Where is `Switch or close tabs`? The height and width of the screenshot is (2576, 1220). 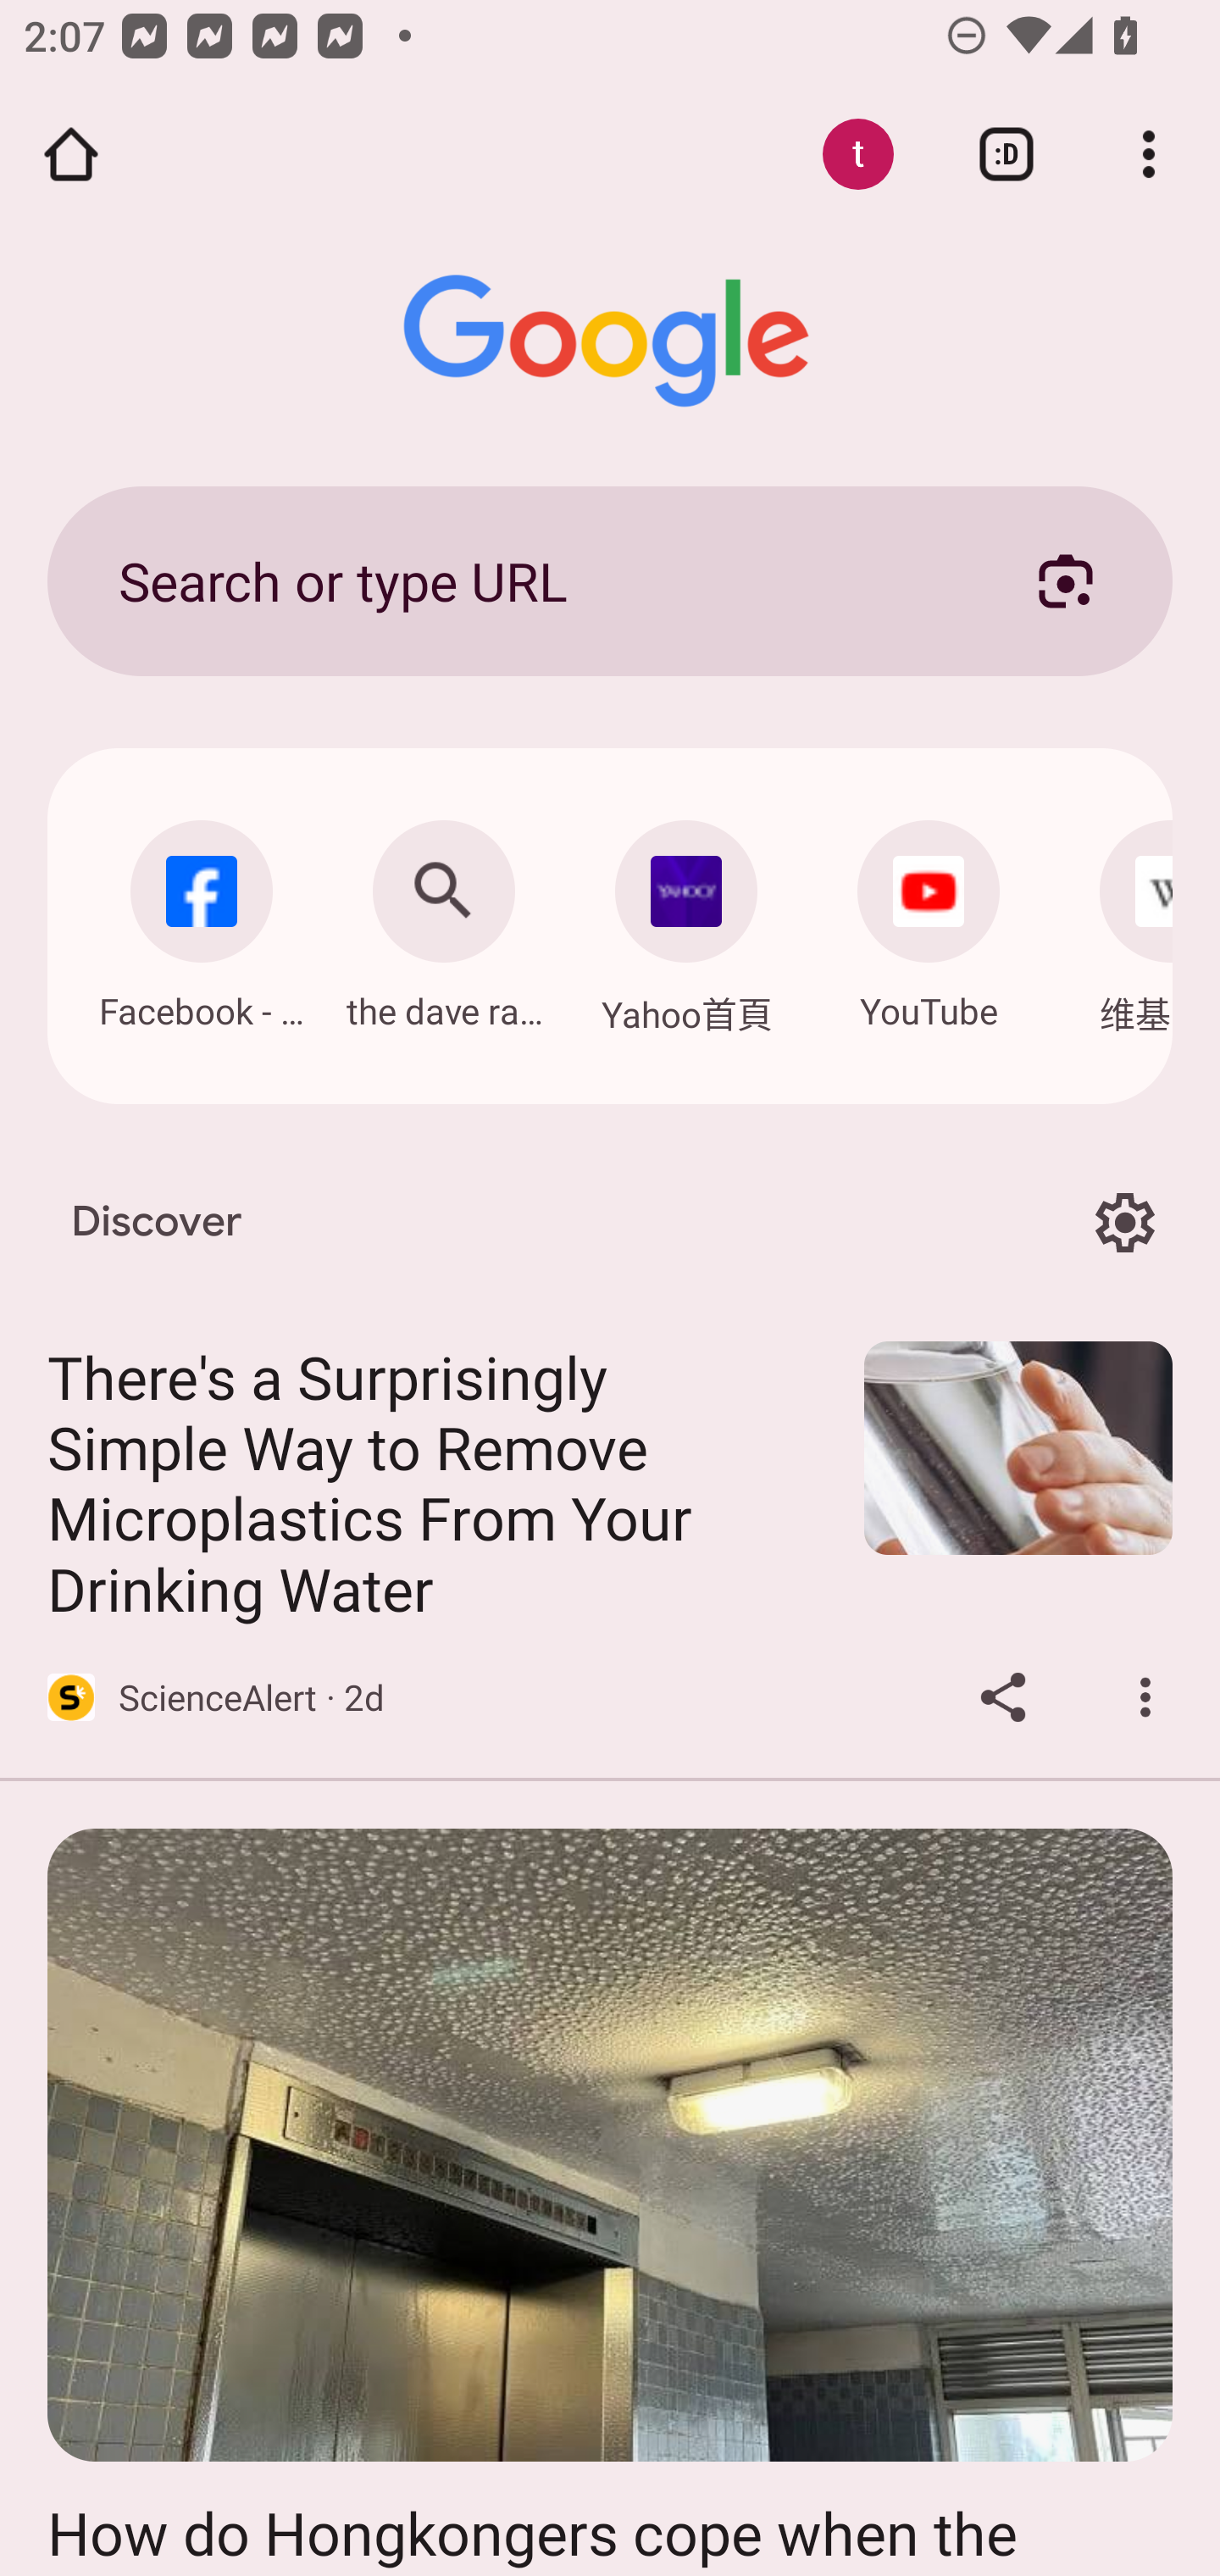
Switch or close tabs is located at coordinates (1006, 154).